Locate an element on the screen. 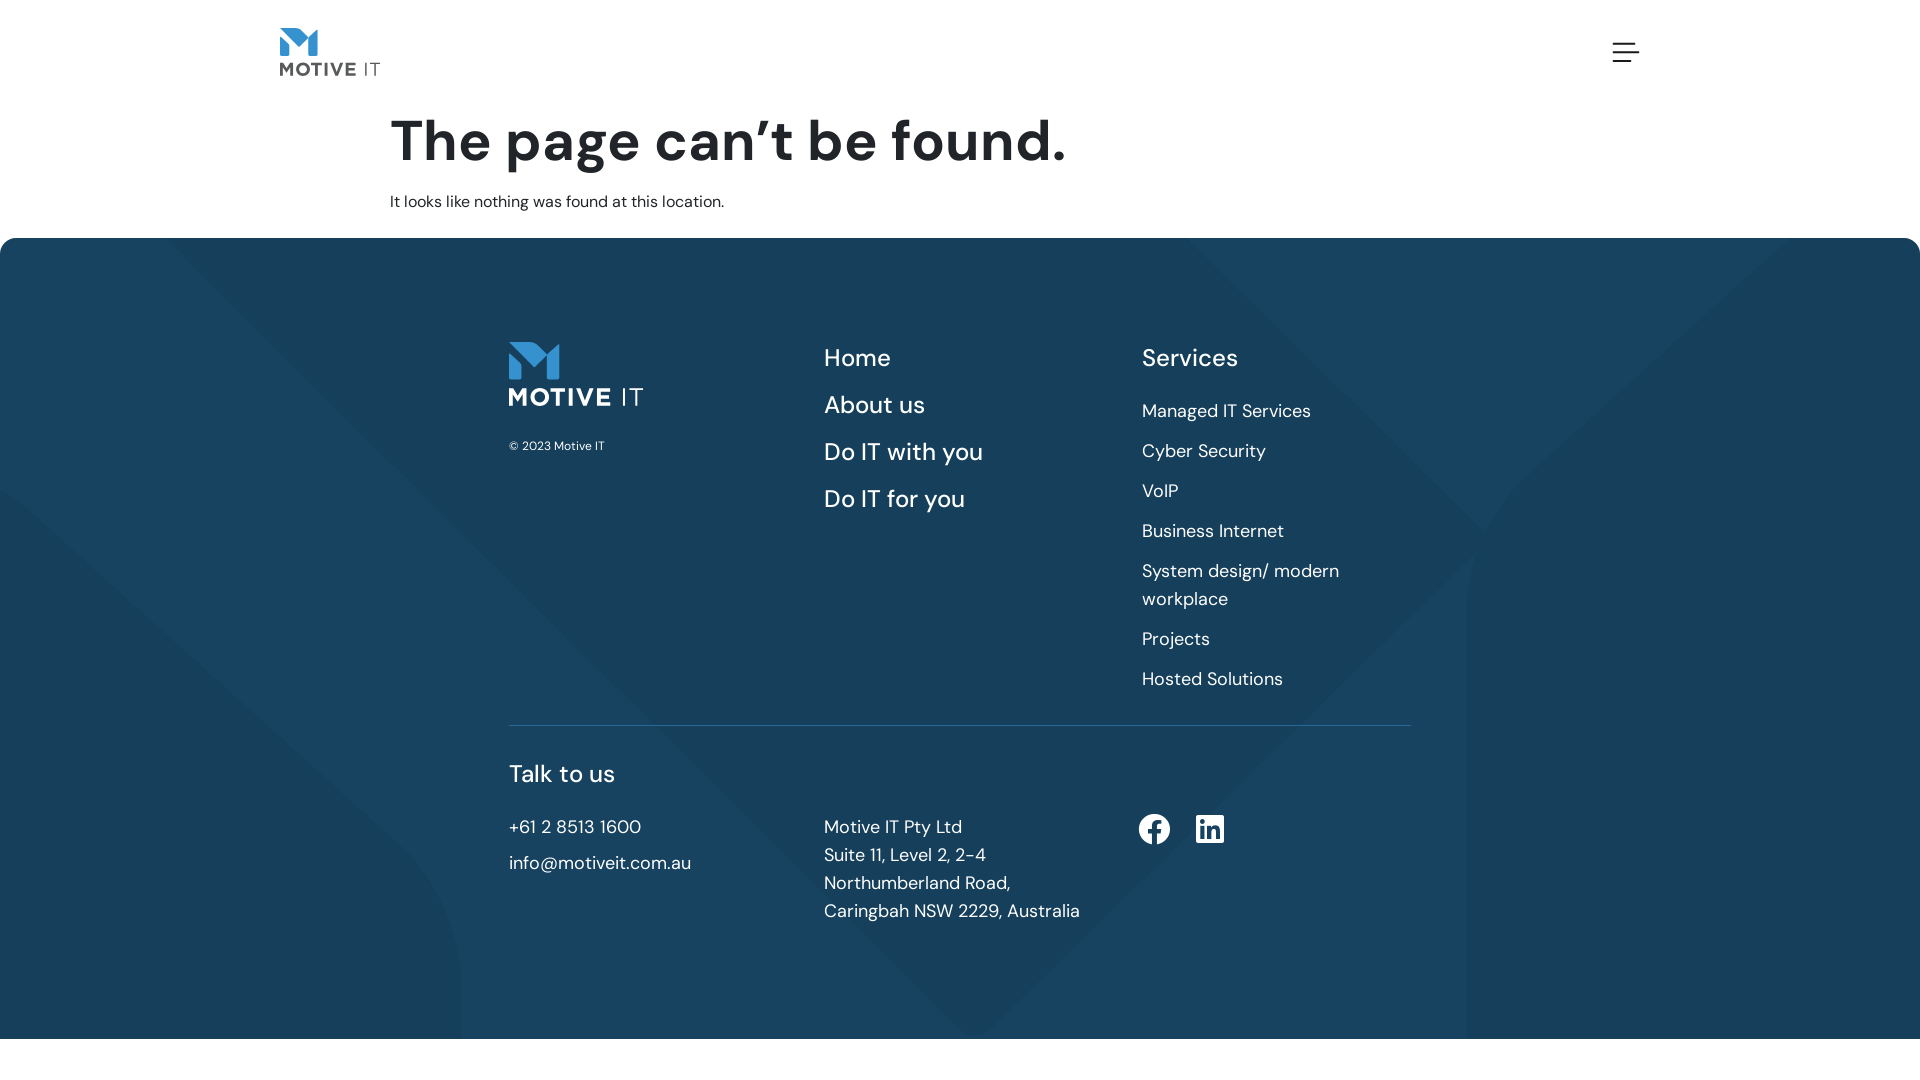  Managed IT Services is located at coordinates (1274, 411).